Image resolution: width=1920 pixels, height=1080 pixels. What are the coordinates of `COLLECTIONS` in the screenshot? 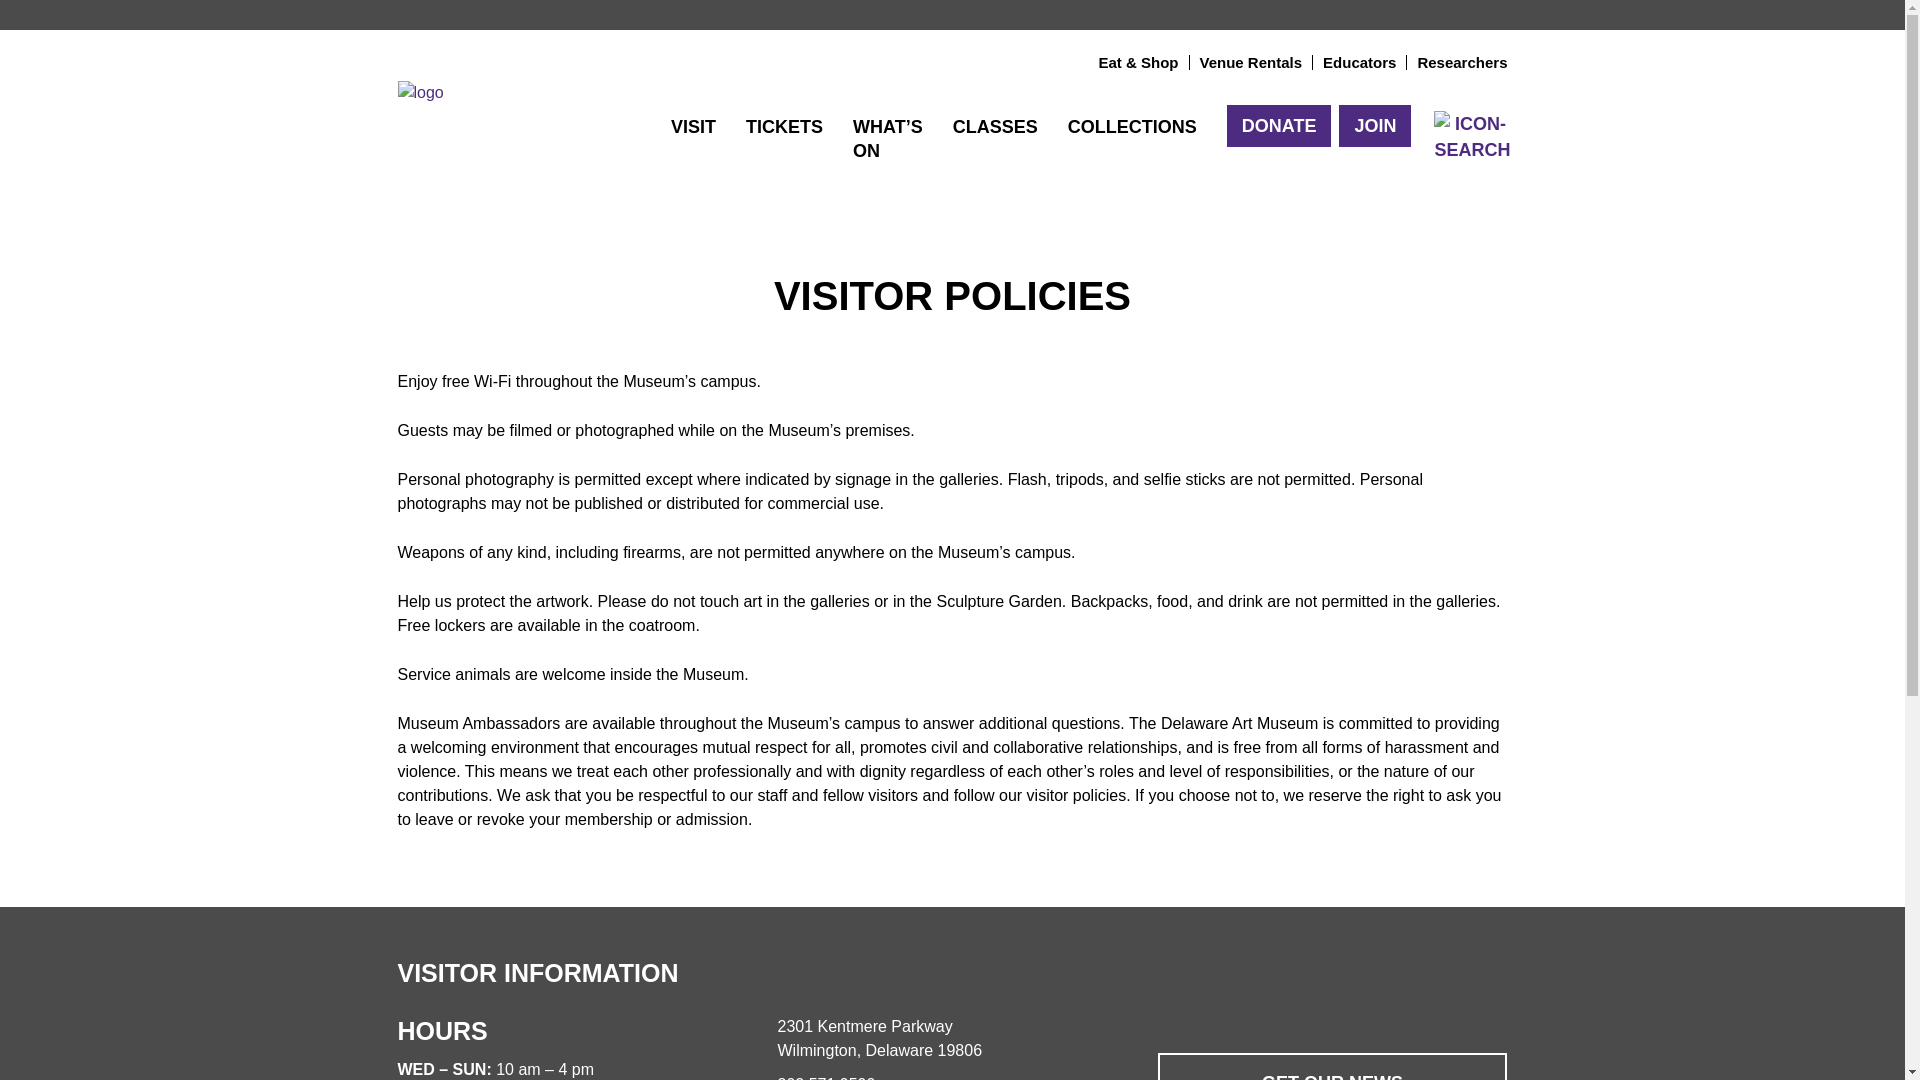 It's located at (1132, 126).